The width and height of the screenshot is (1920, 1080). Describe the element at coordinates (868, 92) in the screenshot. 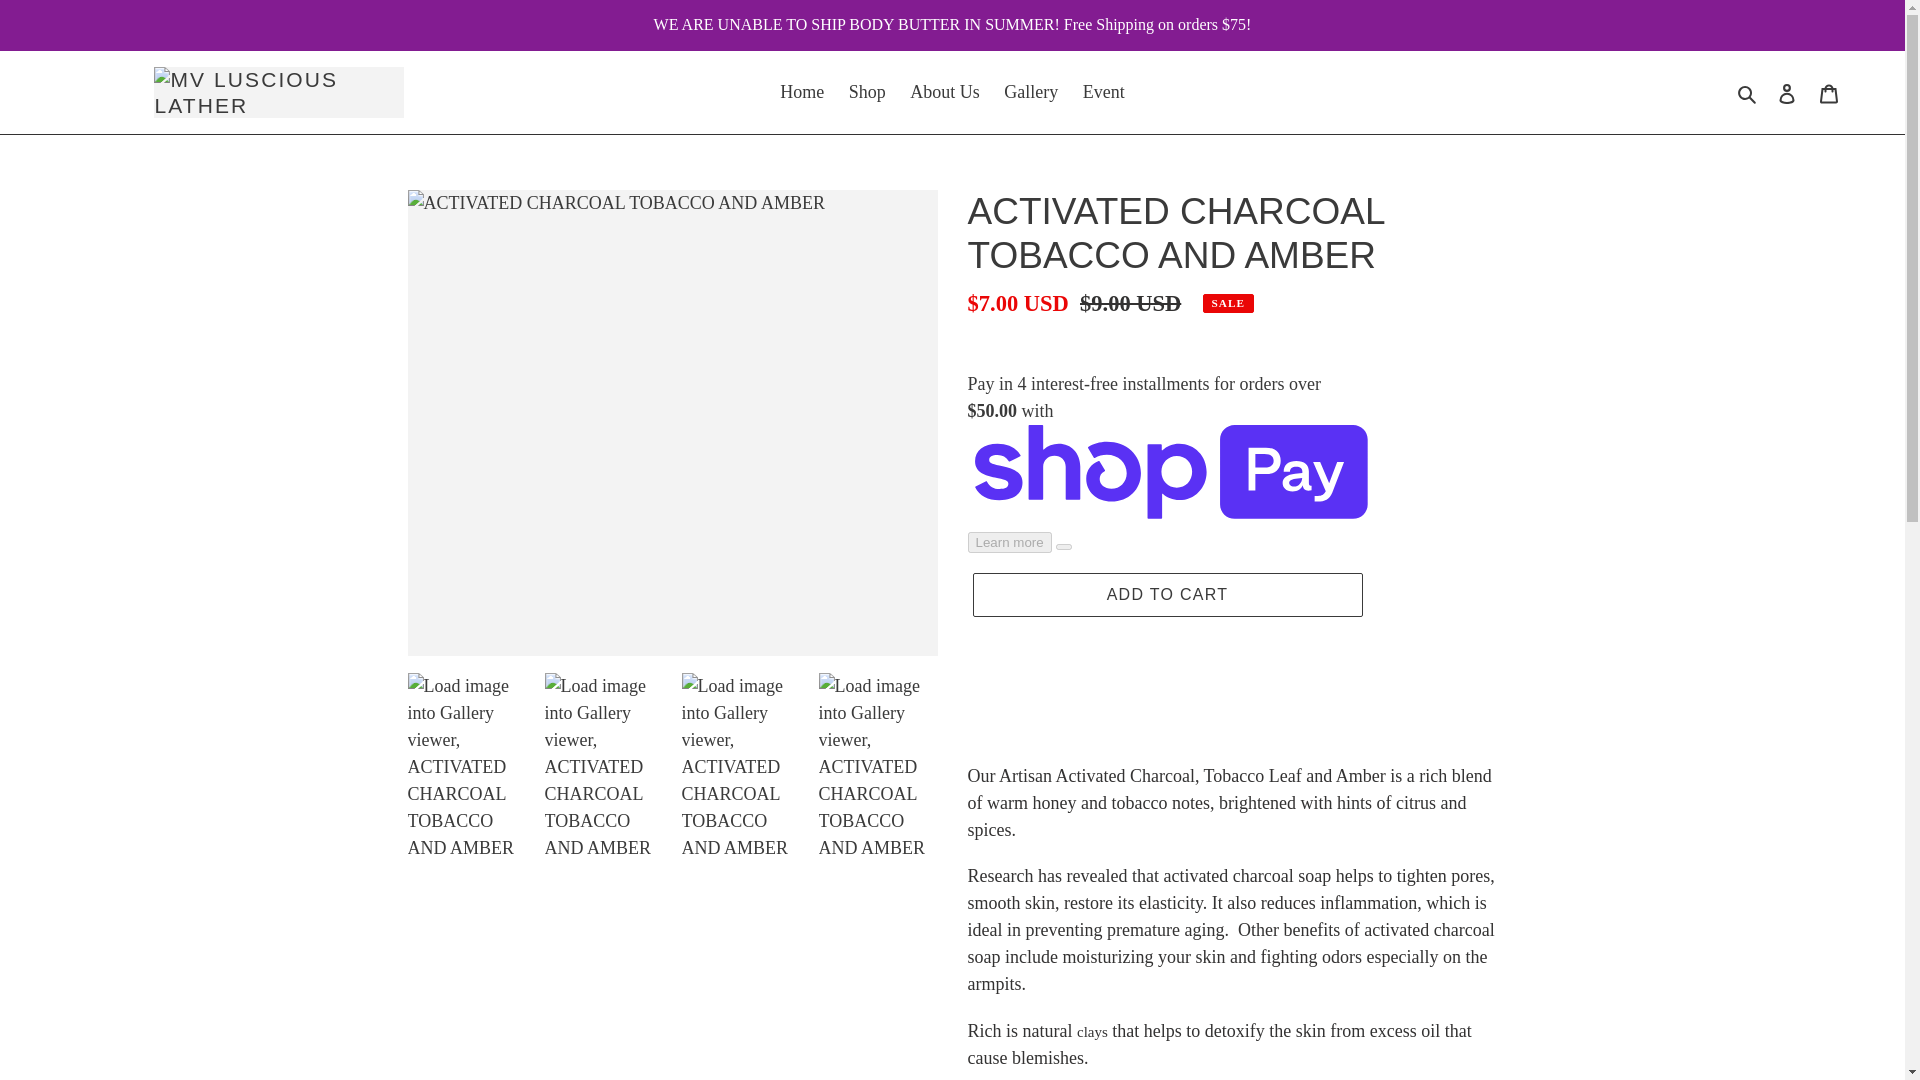

I see `Shop` at that location.